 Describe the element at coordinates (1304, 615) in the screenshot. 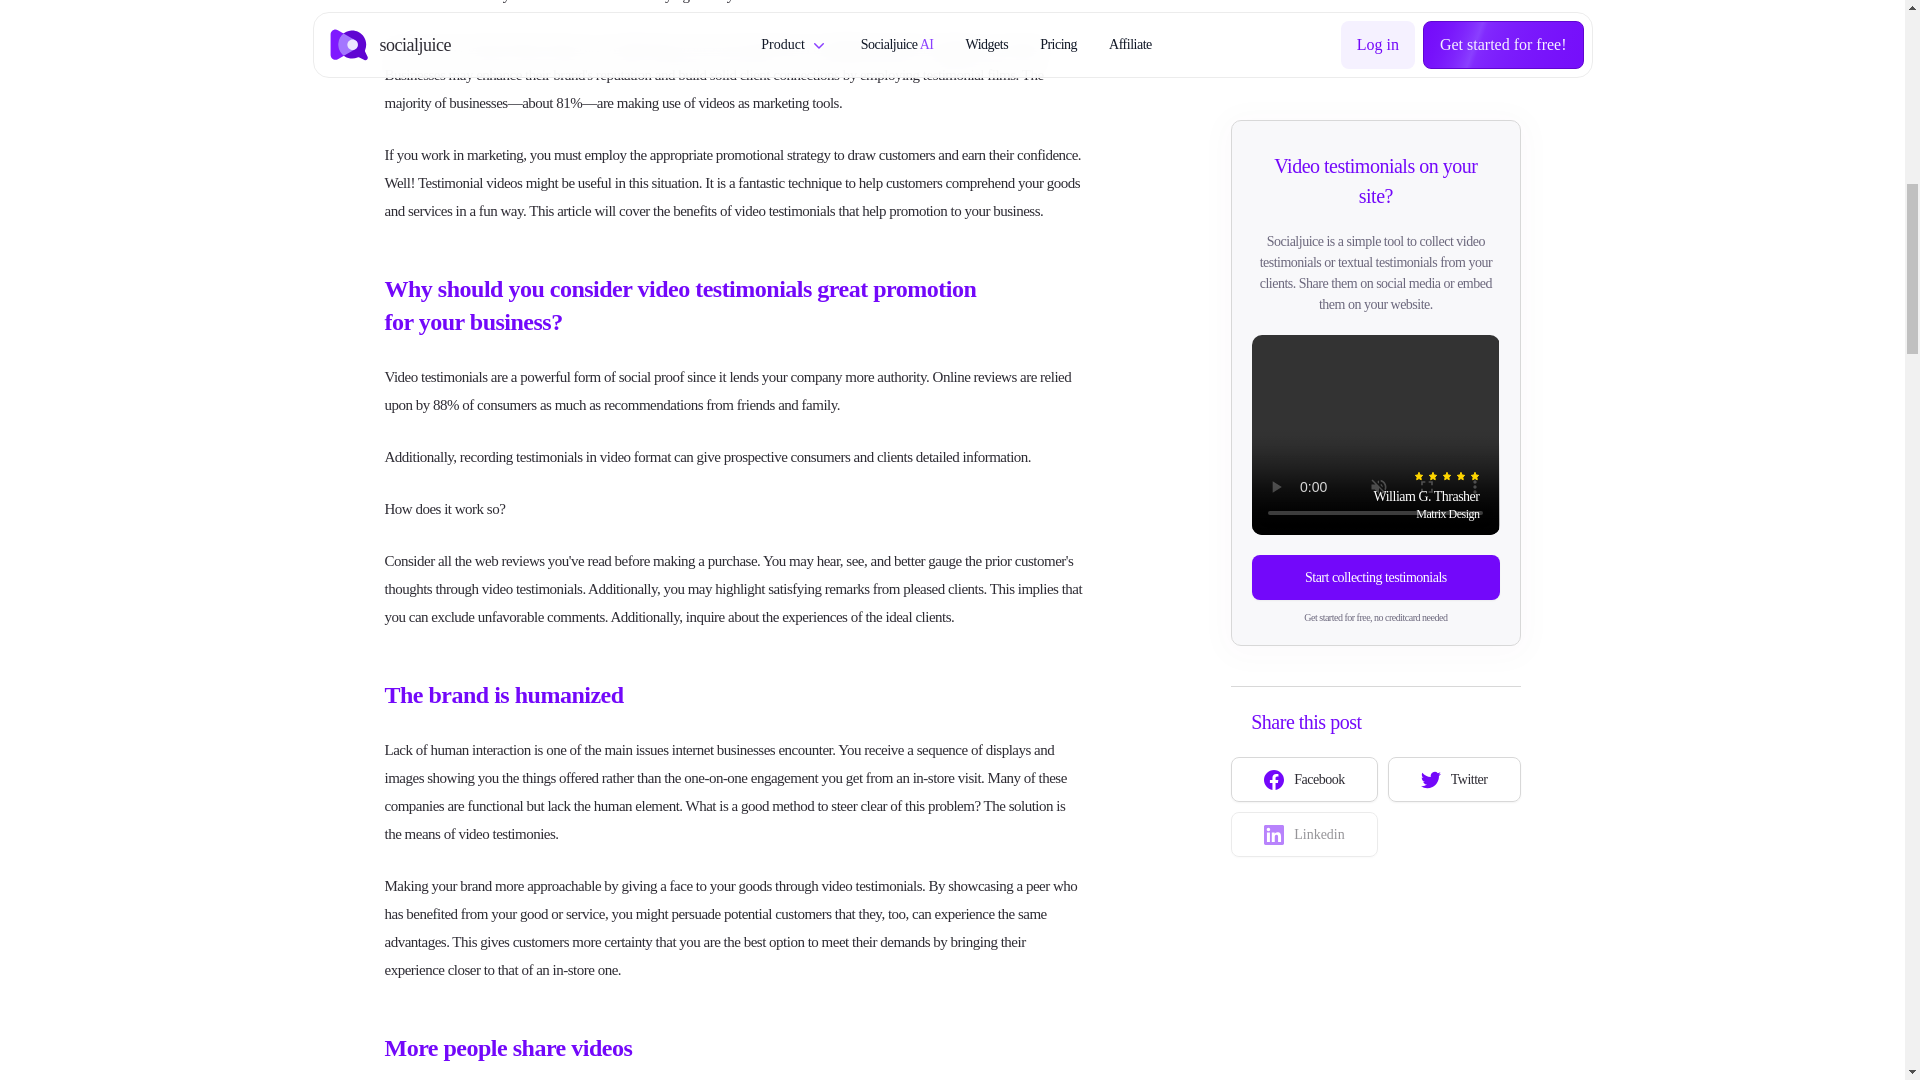

I see `Linkedin` at that location.